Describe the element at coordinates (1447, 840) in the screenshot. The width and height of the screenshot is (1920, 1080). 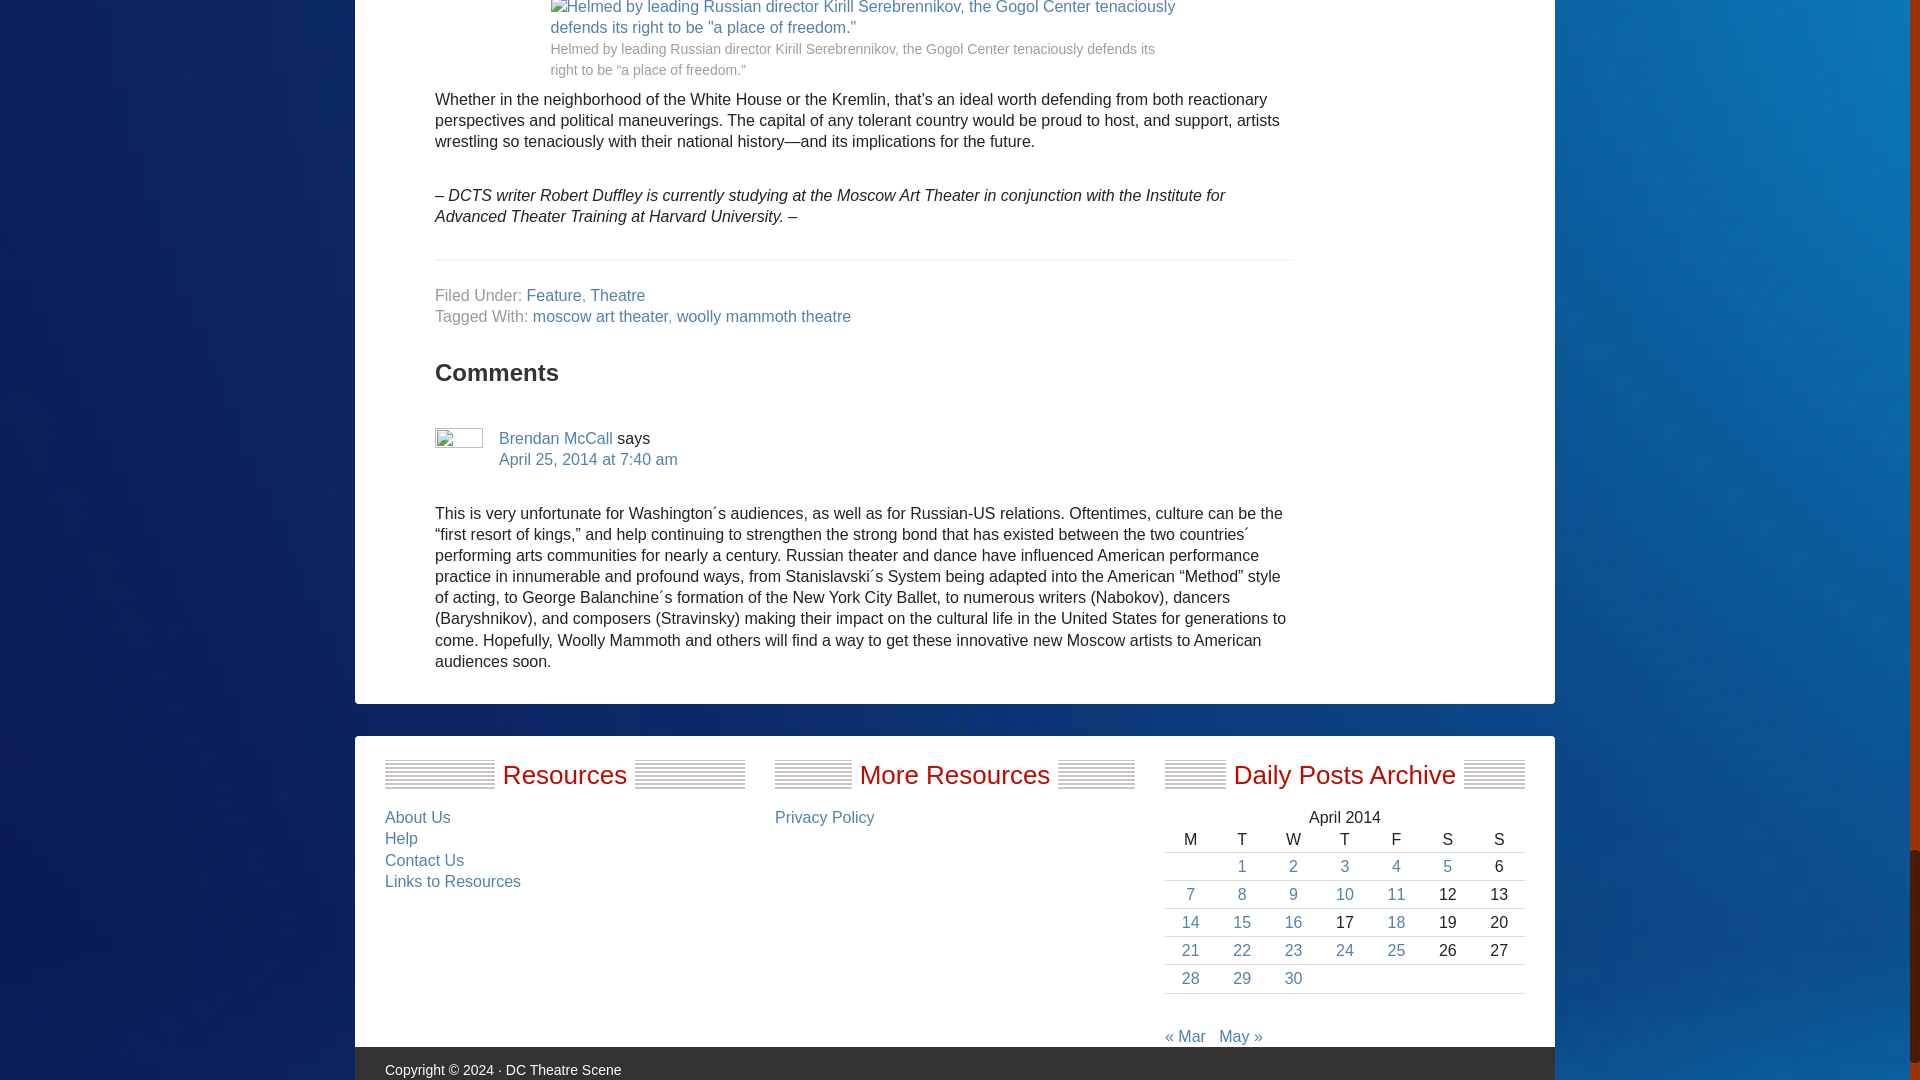
I see `Saturday` at that location.